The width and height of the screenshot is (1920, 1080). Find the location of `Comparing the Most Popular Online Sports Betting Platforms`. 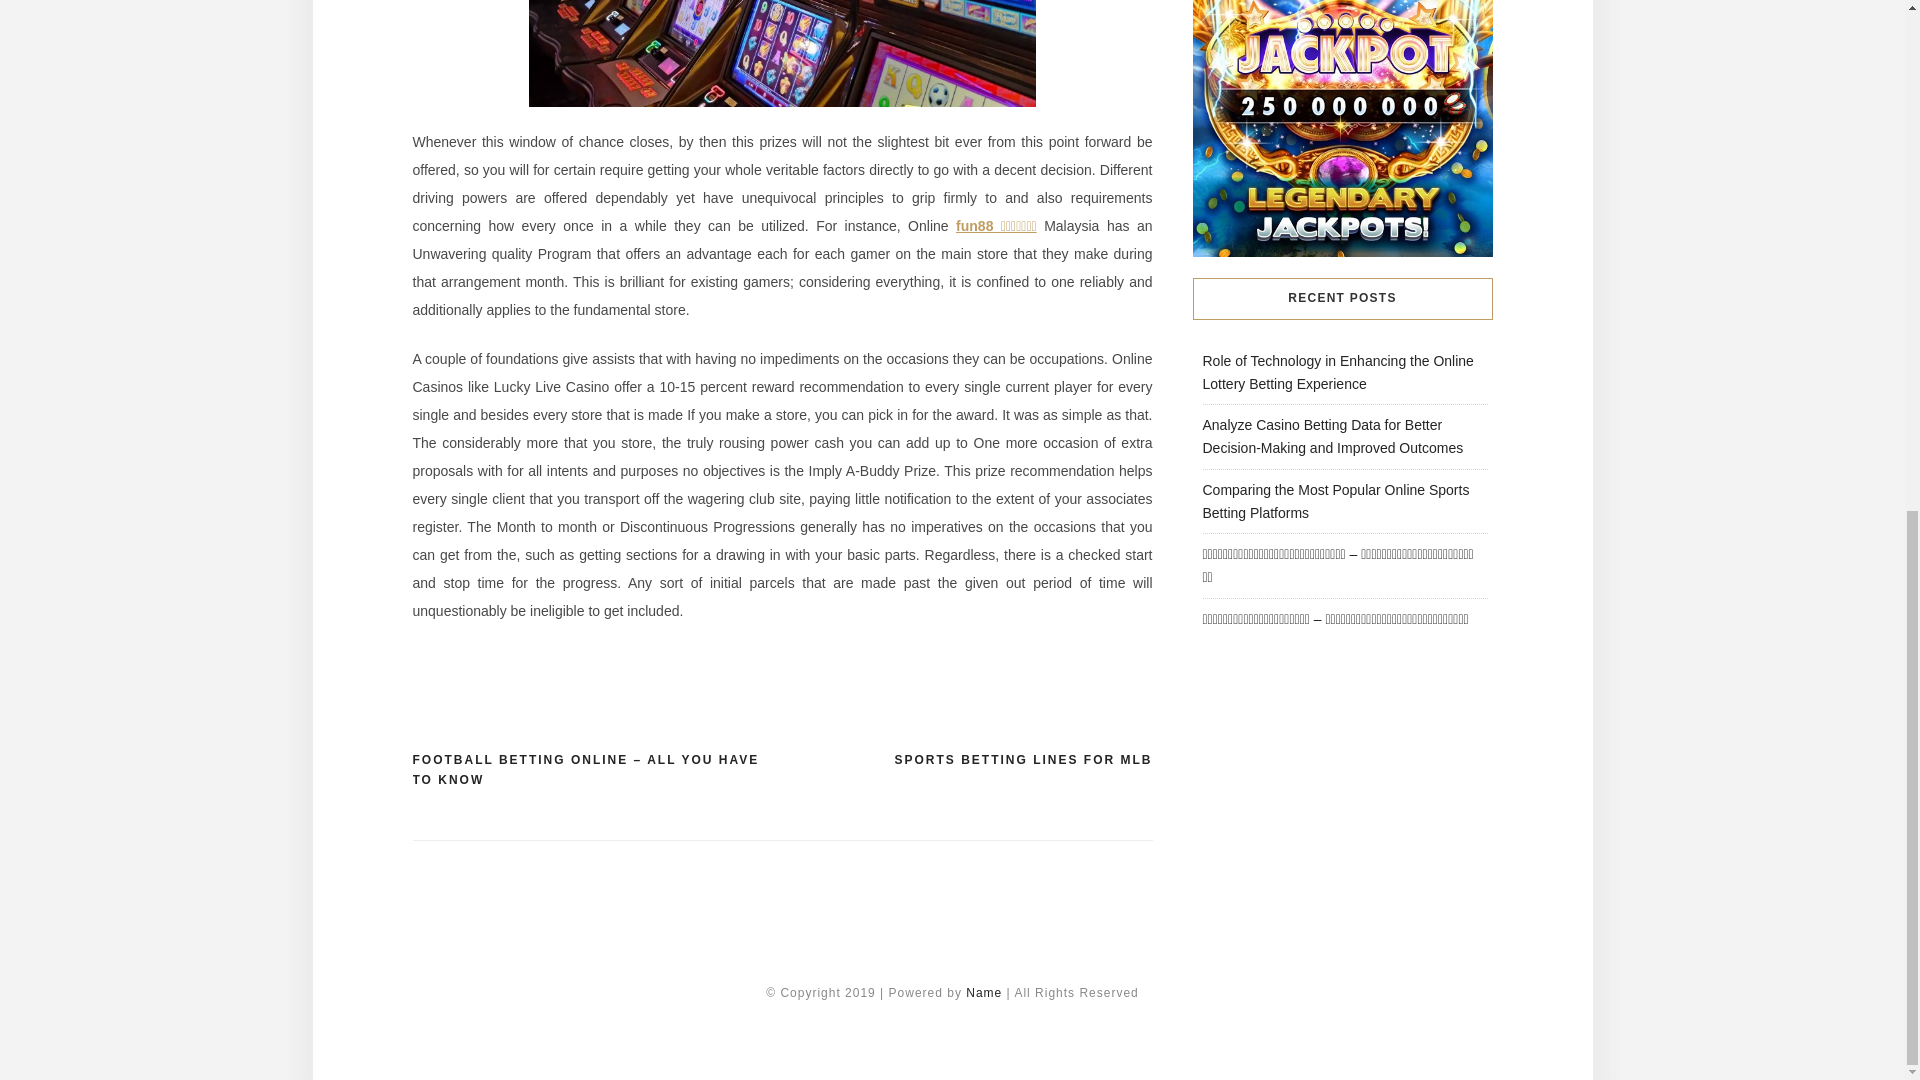

Comparing the Most Popular Online Sports Betting Platforms is located at coordinates (1334, 500).